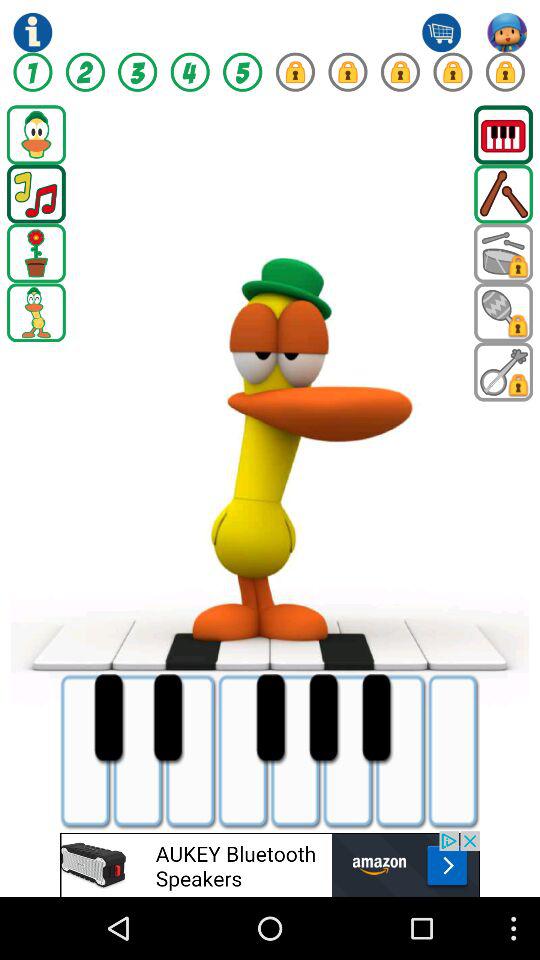 The width and height of the screenshot is (540, 960). Describe the element at coordinates (504, 134) in the screenshot. I see `games` at that location.